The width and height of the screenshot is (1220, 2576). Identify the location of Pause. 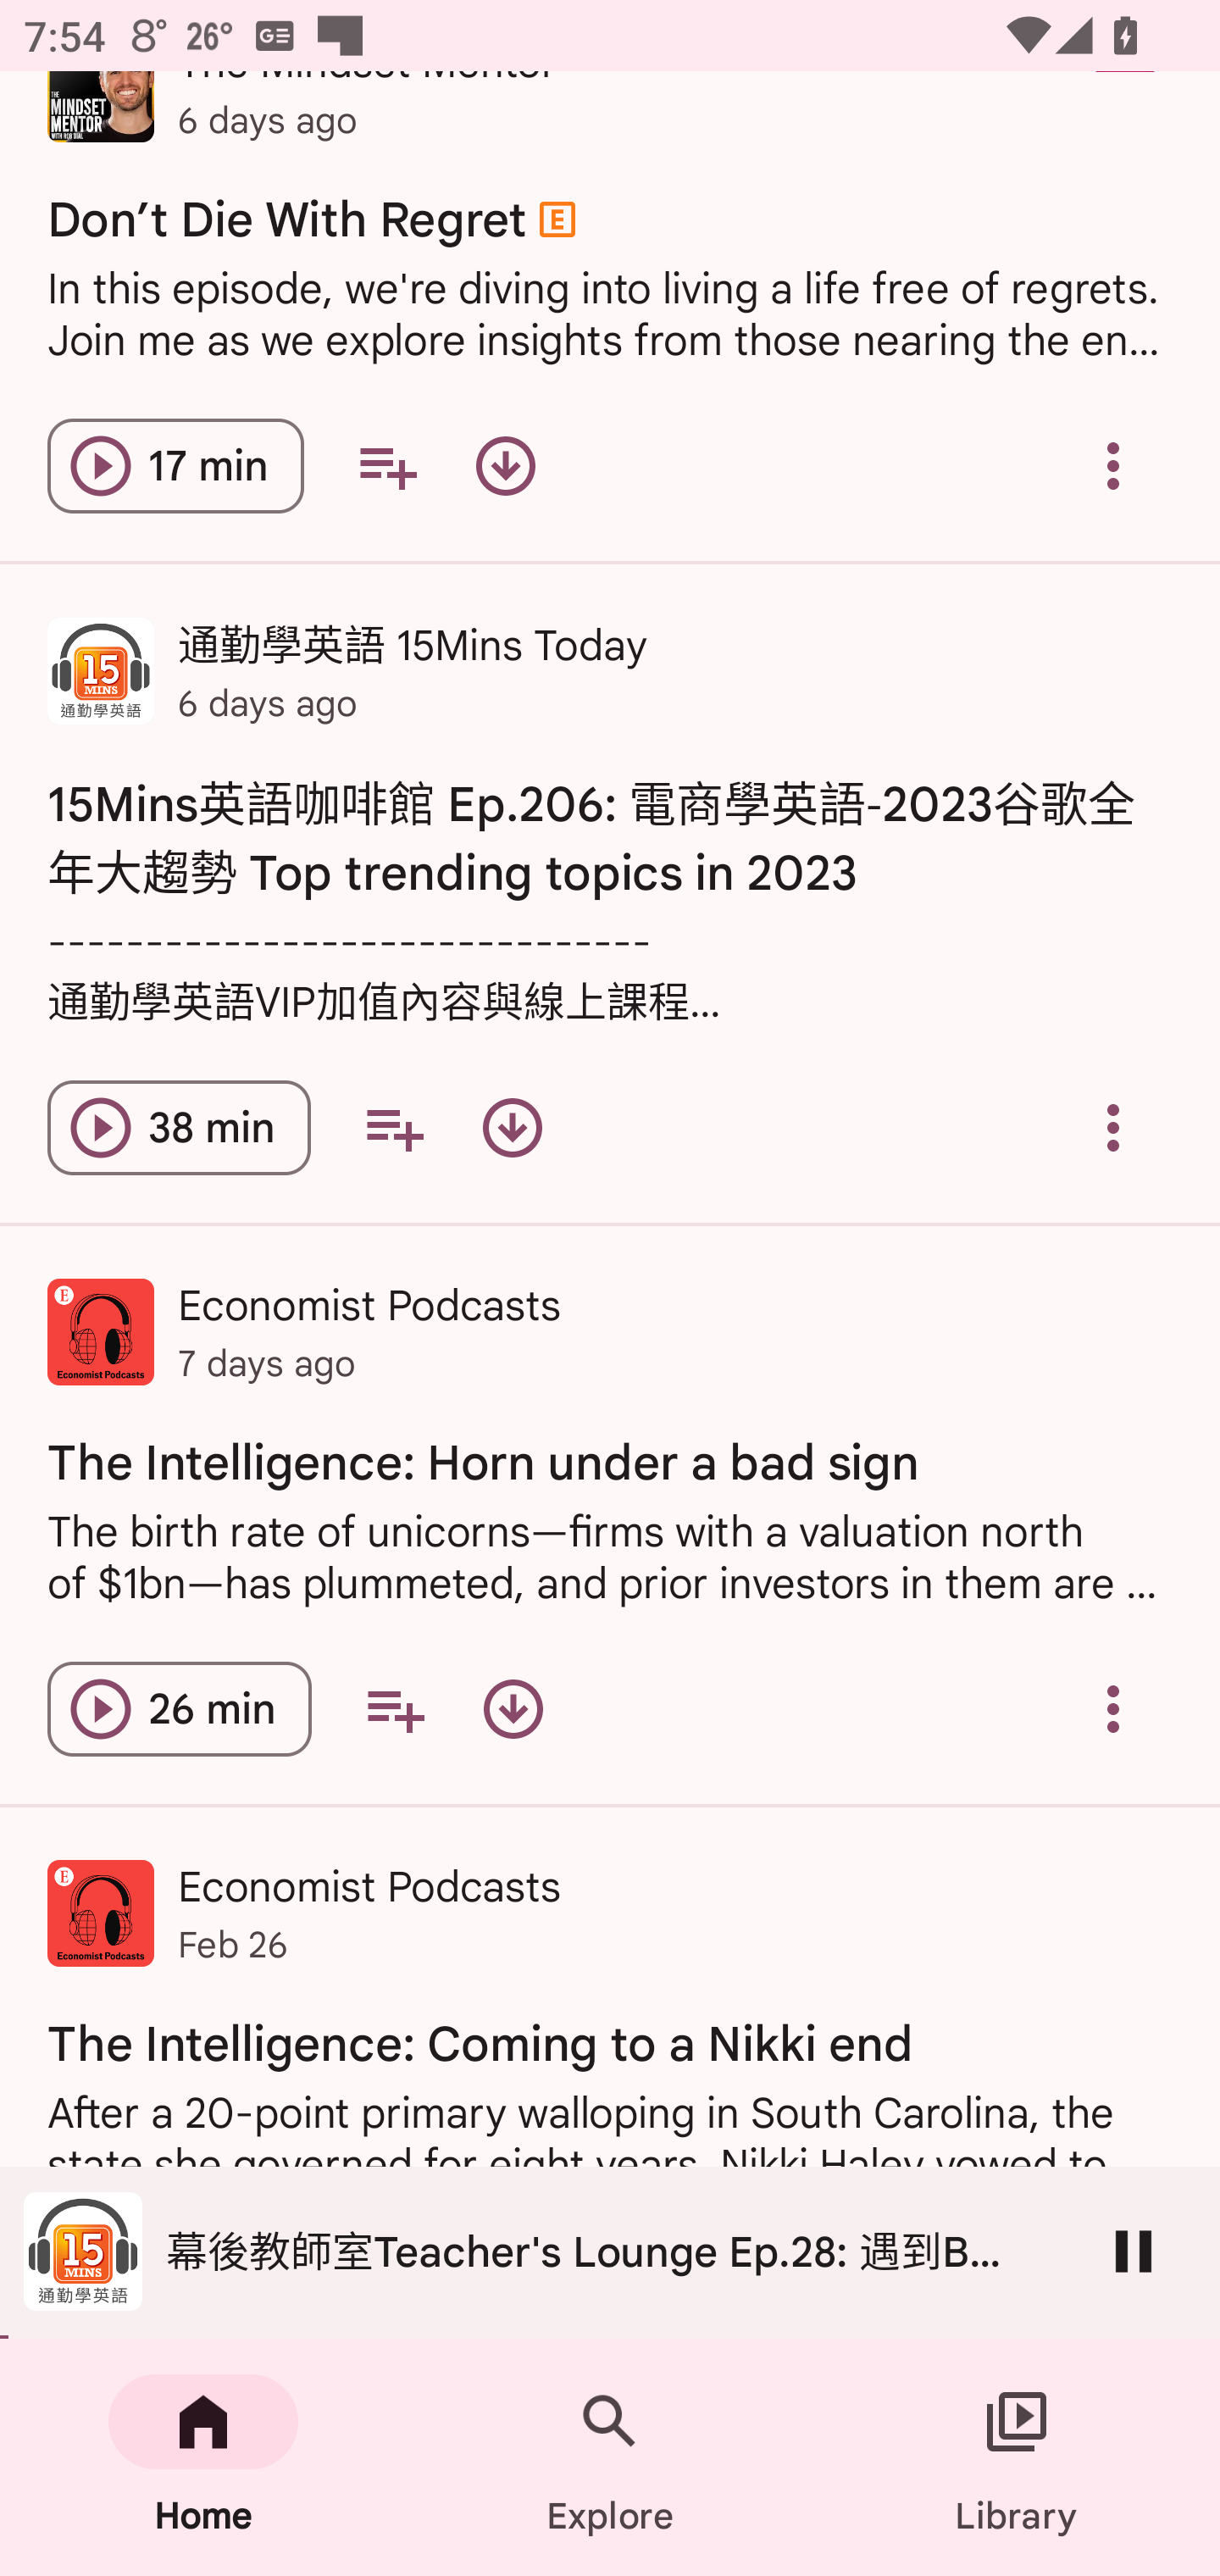
(1134, 2251).